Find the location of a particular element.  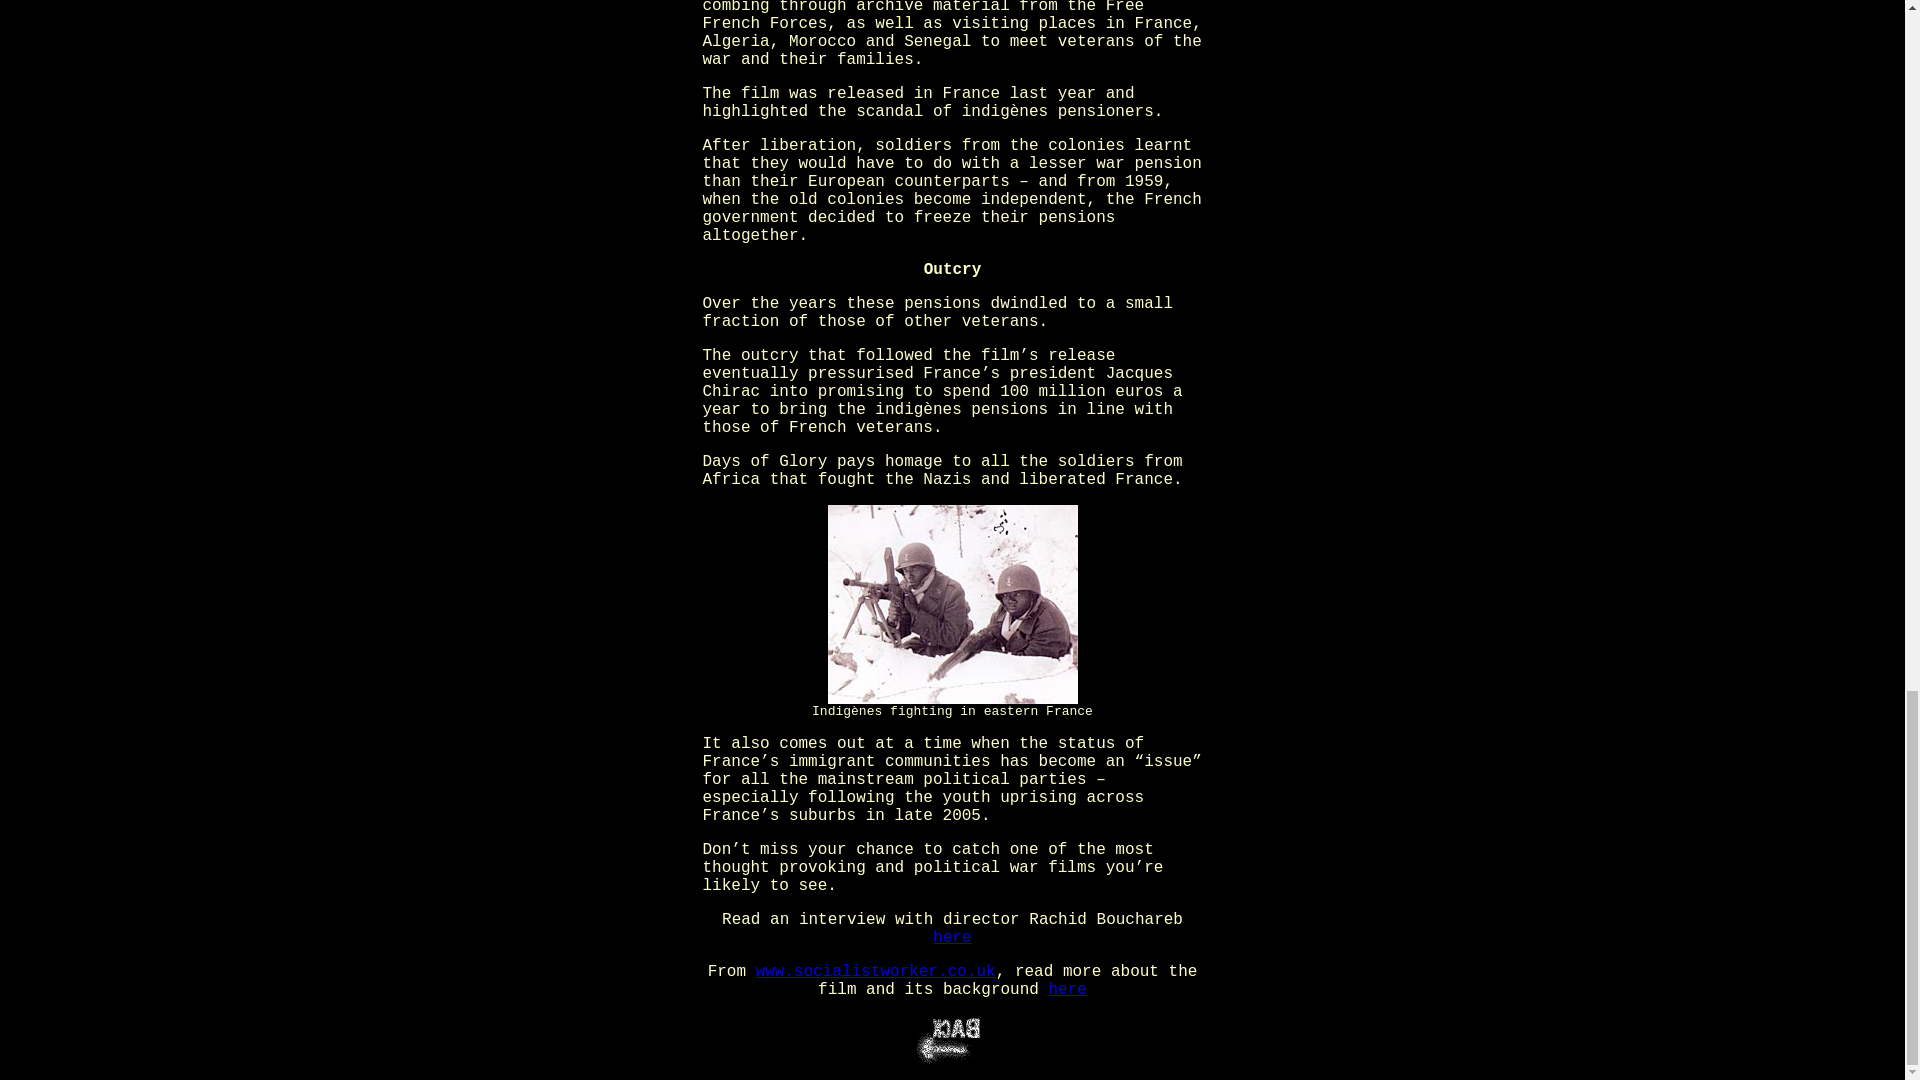

www.socialistworker.co.uk is located at coordinates (876, 972).